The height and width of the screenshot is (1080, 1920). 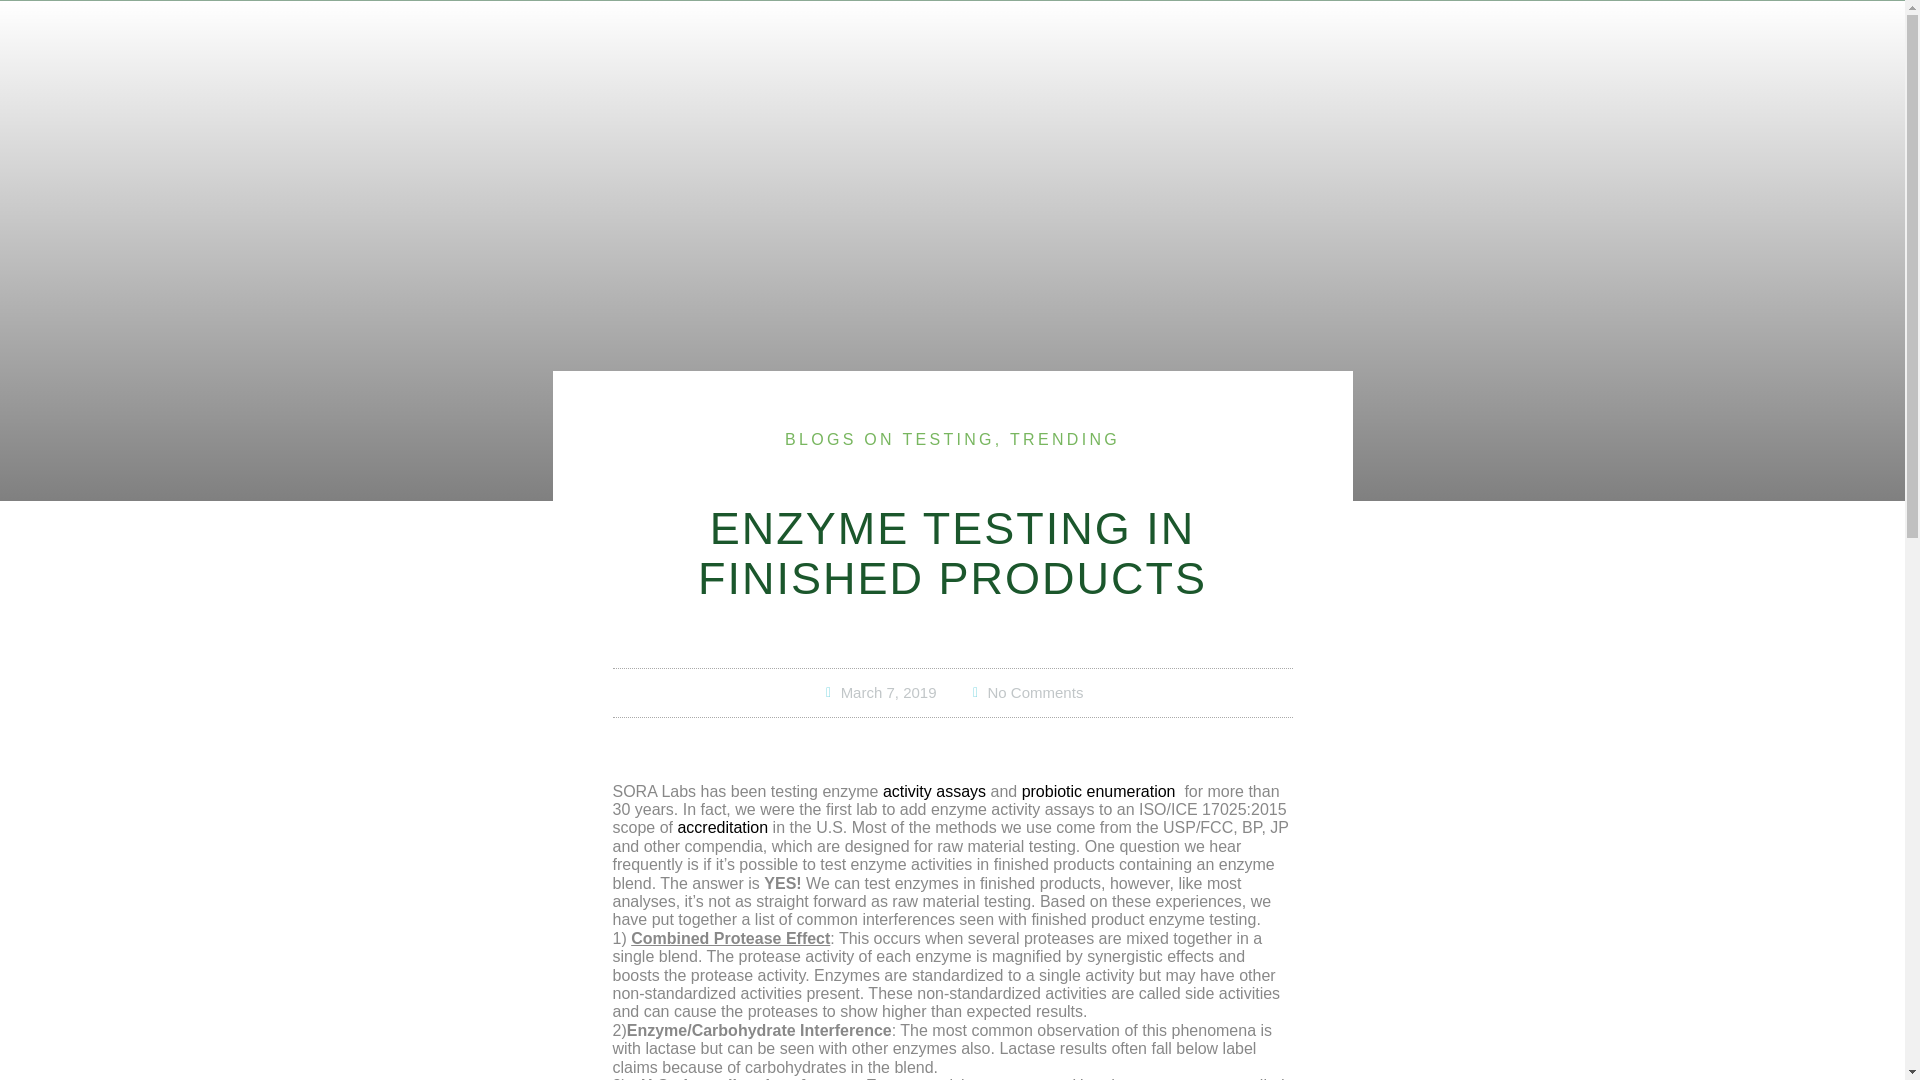 What do you see at coordinates (890, 439) in the screenshot?
I see `BLOGS ON TESTING` at bounding box center [890, 439].